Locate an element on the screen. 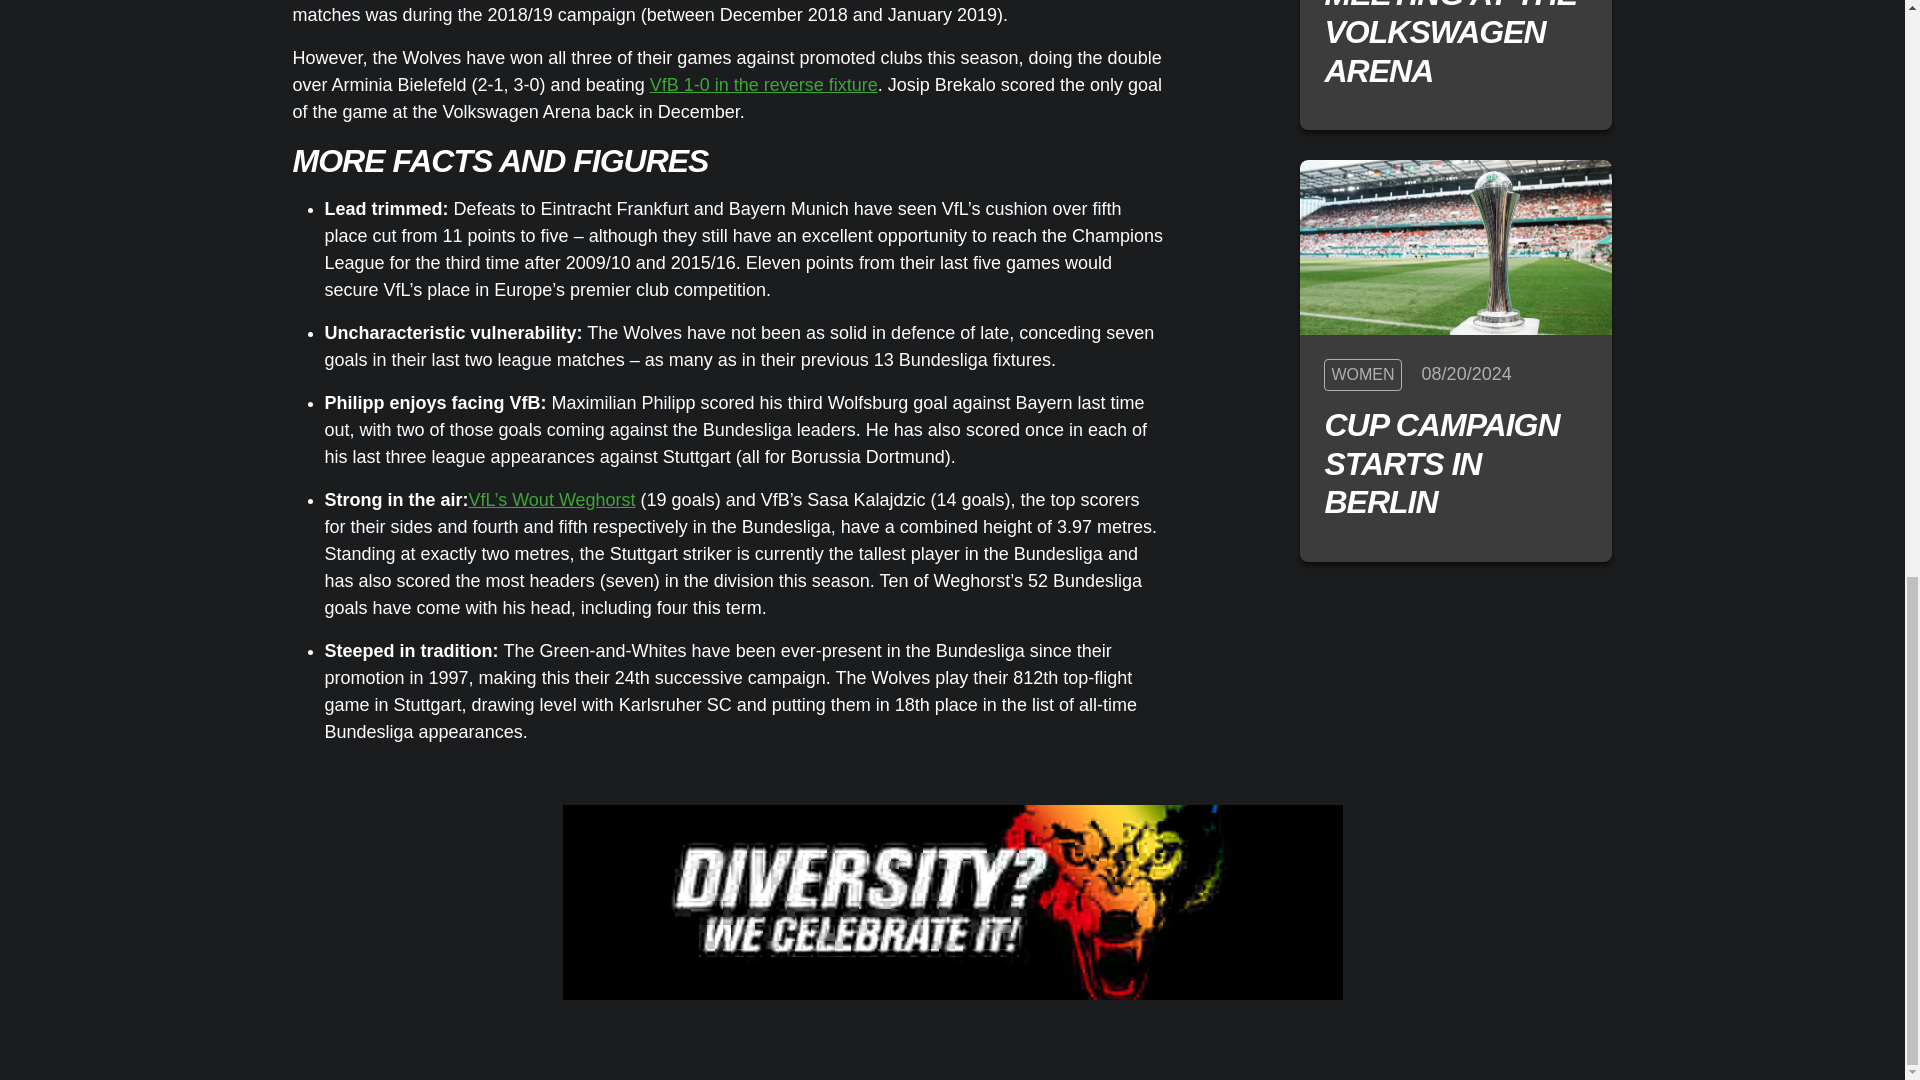 Image resolution: width=1920 pixels, height=1080 pixels. Cup campaign starts in Berlin  is located at coordinates (1456, 246).